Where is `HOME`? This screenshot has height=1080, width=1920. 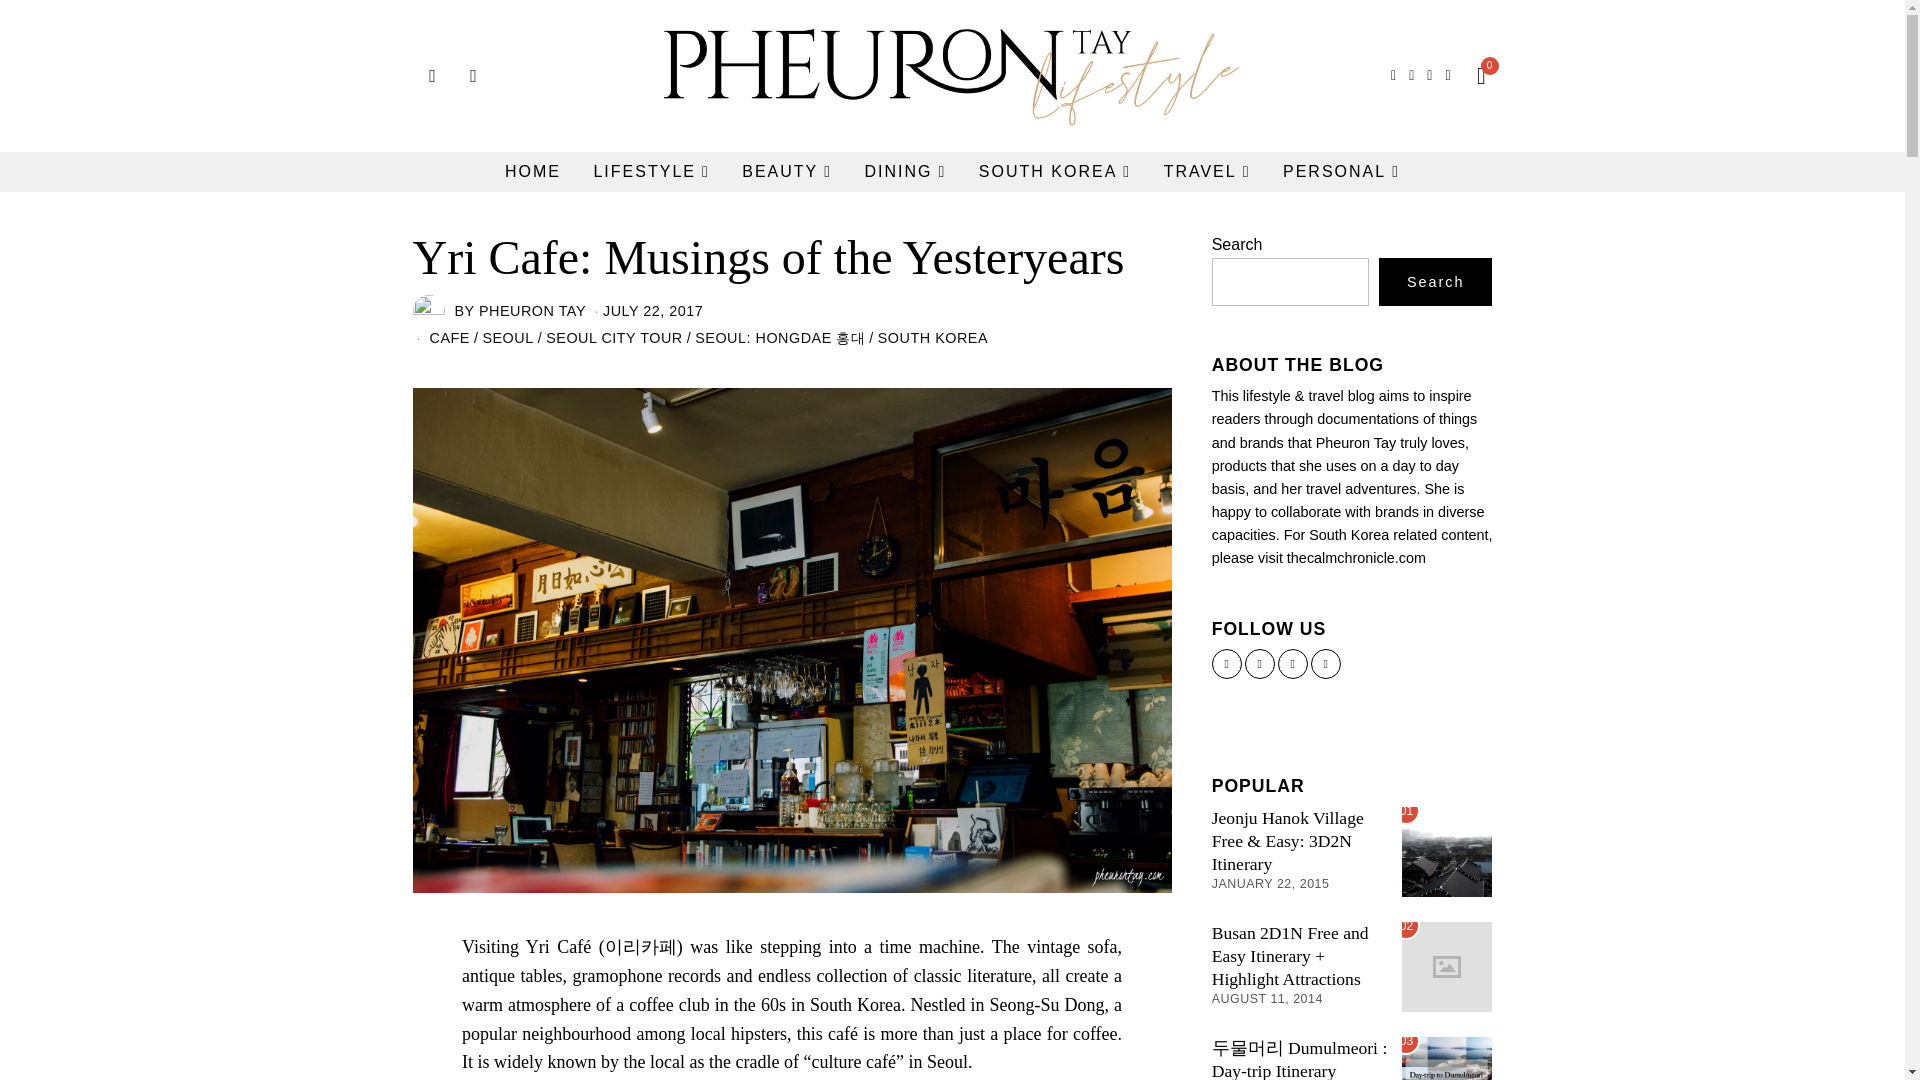 HOME is located at coordinates (532, 172).